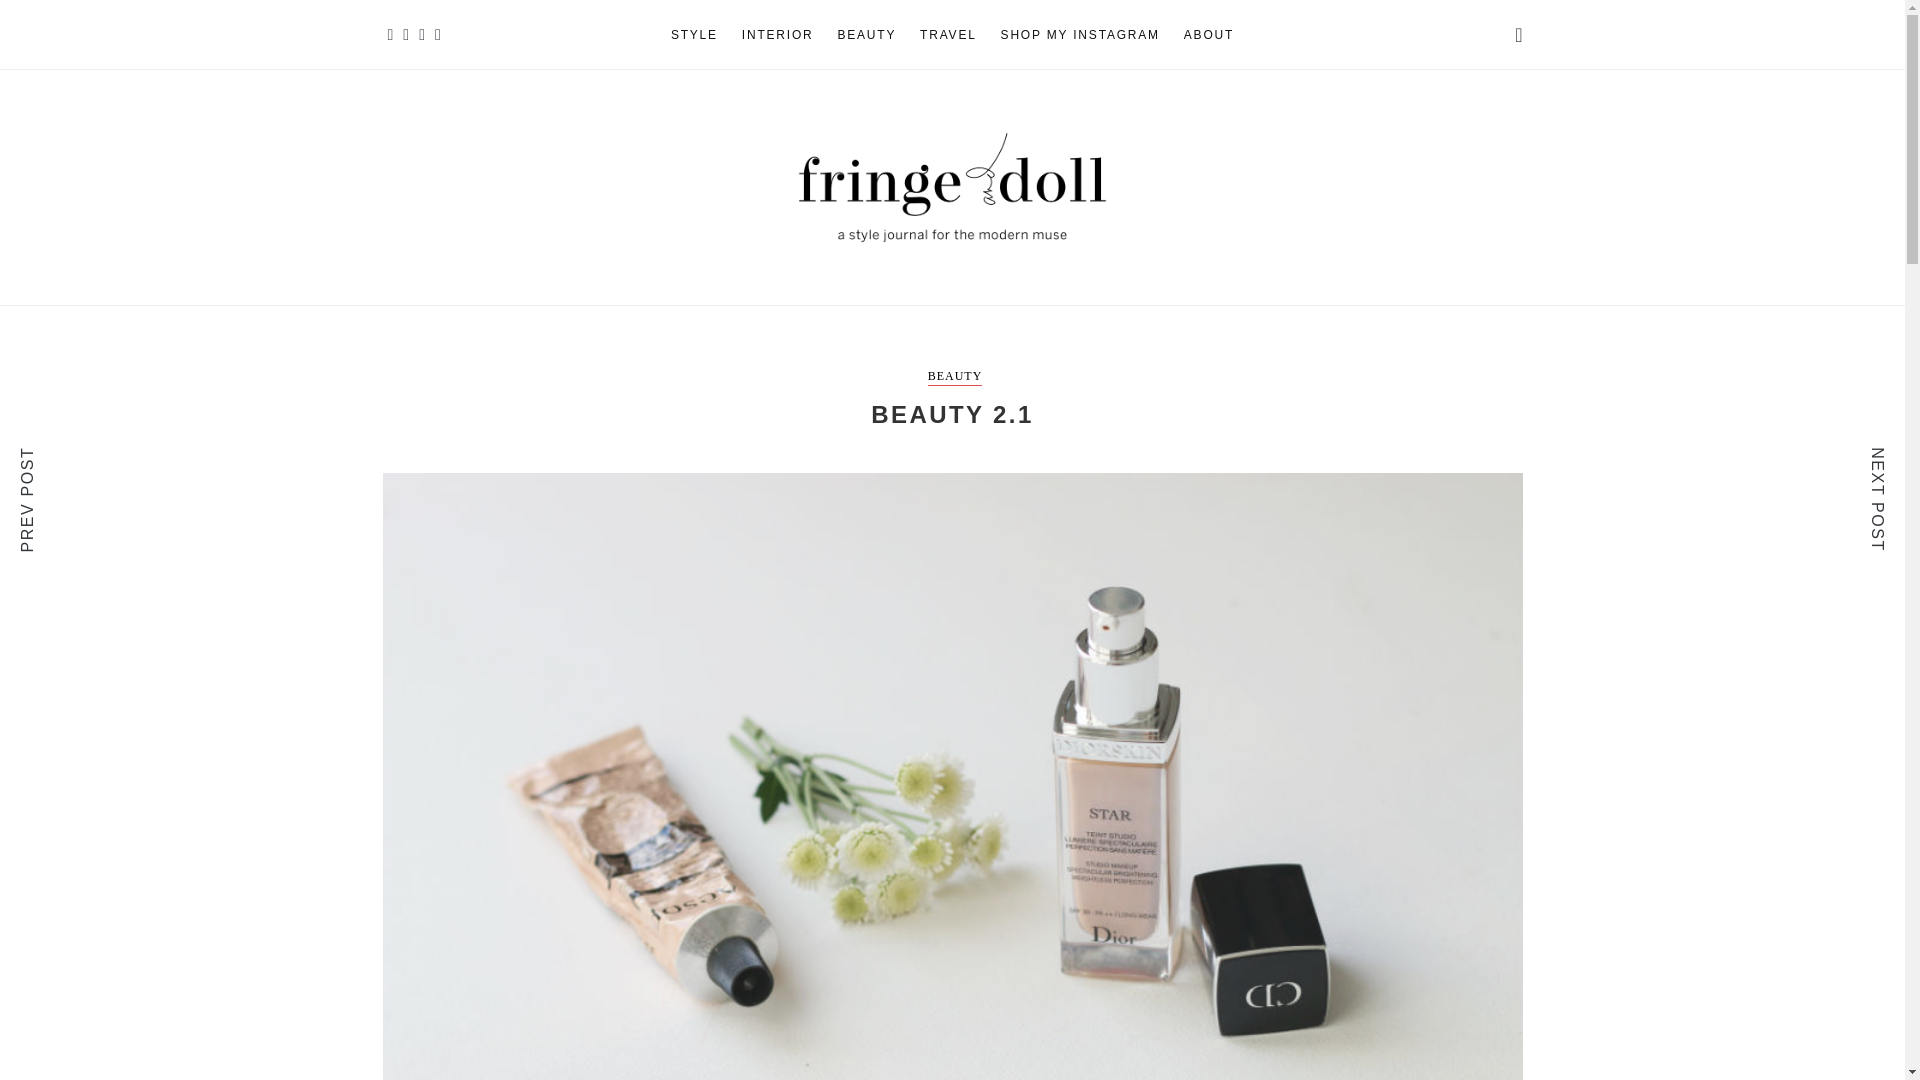 The height and width of the screenshot is (1080, 1920). What do you see at coordinates (438, 34) in the screenshot?
I see `Pinterest` at bounding box center [438, 34].